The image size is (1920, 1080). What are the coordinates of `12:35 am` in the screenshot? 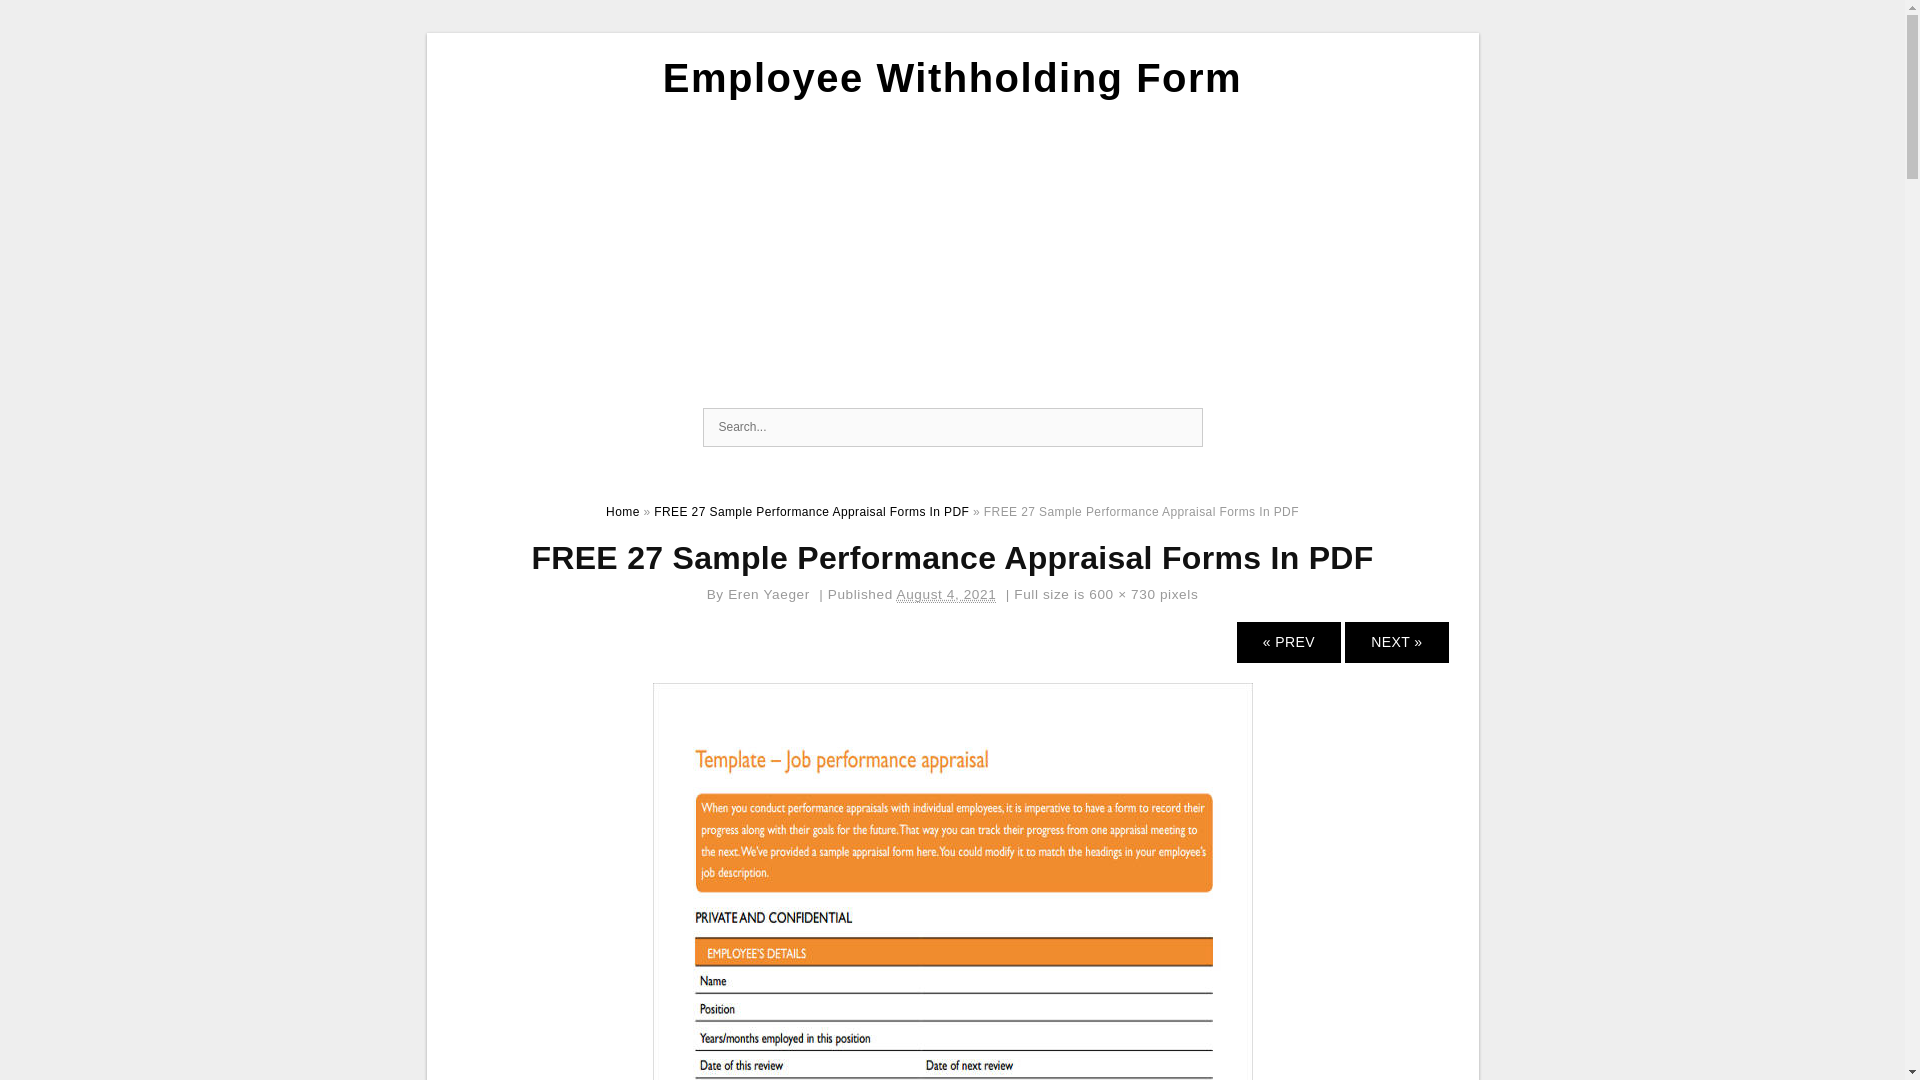 It's located at (946, 594).